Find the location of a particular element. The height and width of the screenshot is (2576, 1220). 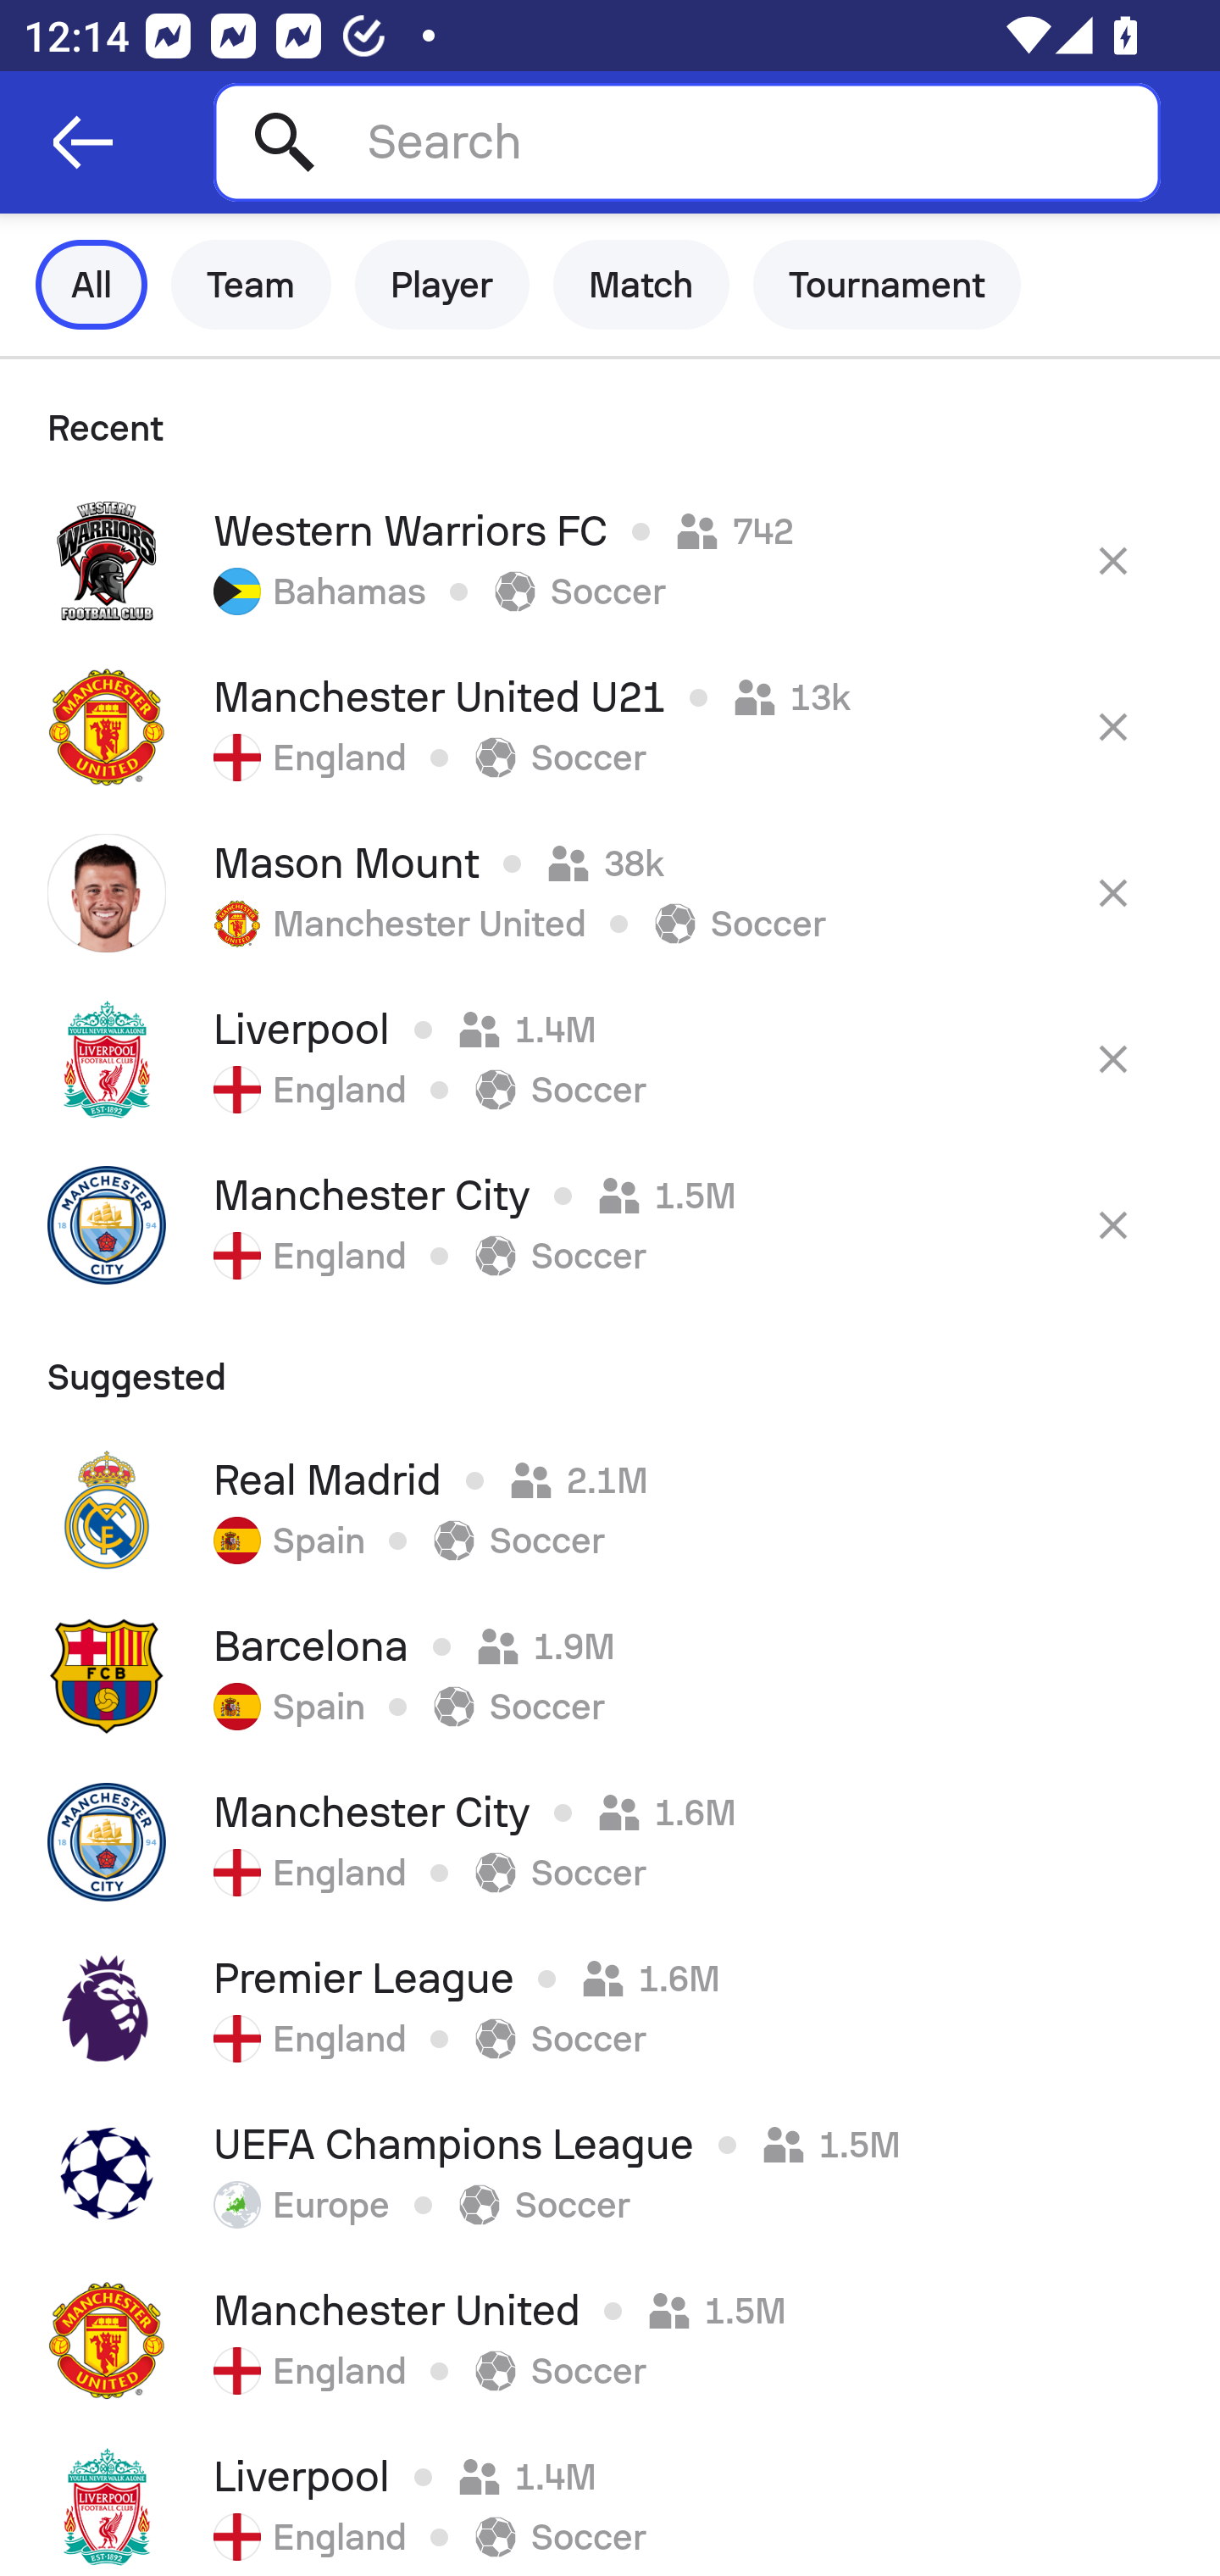

Barcelona 1.9M Spain Soccer is located at coordinates (610, 1675).